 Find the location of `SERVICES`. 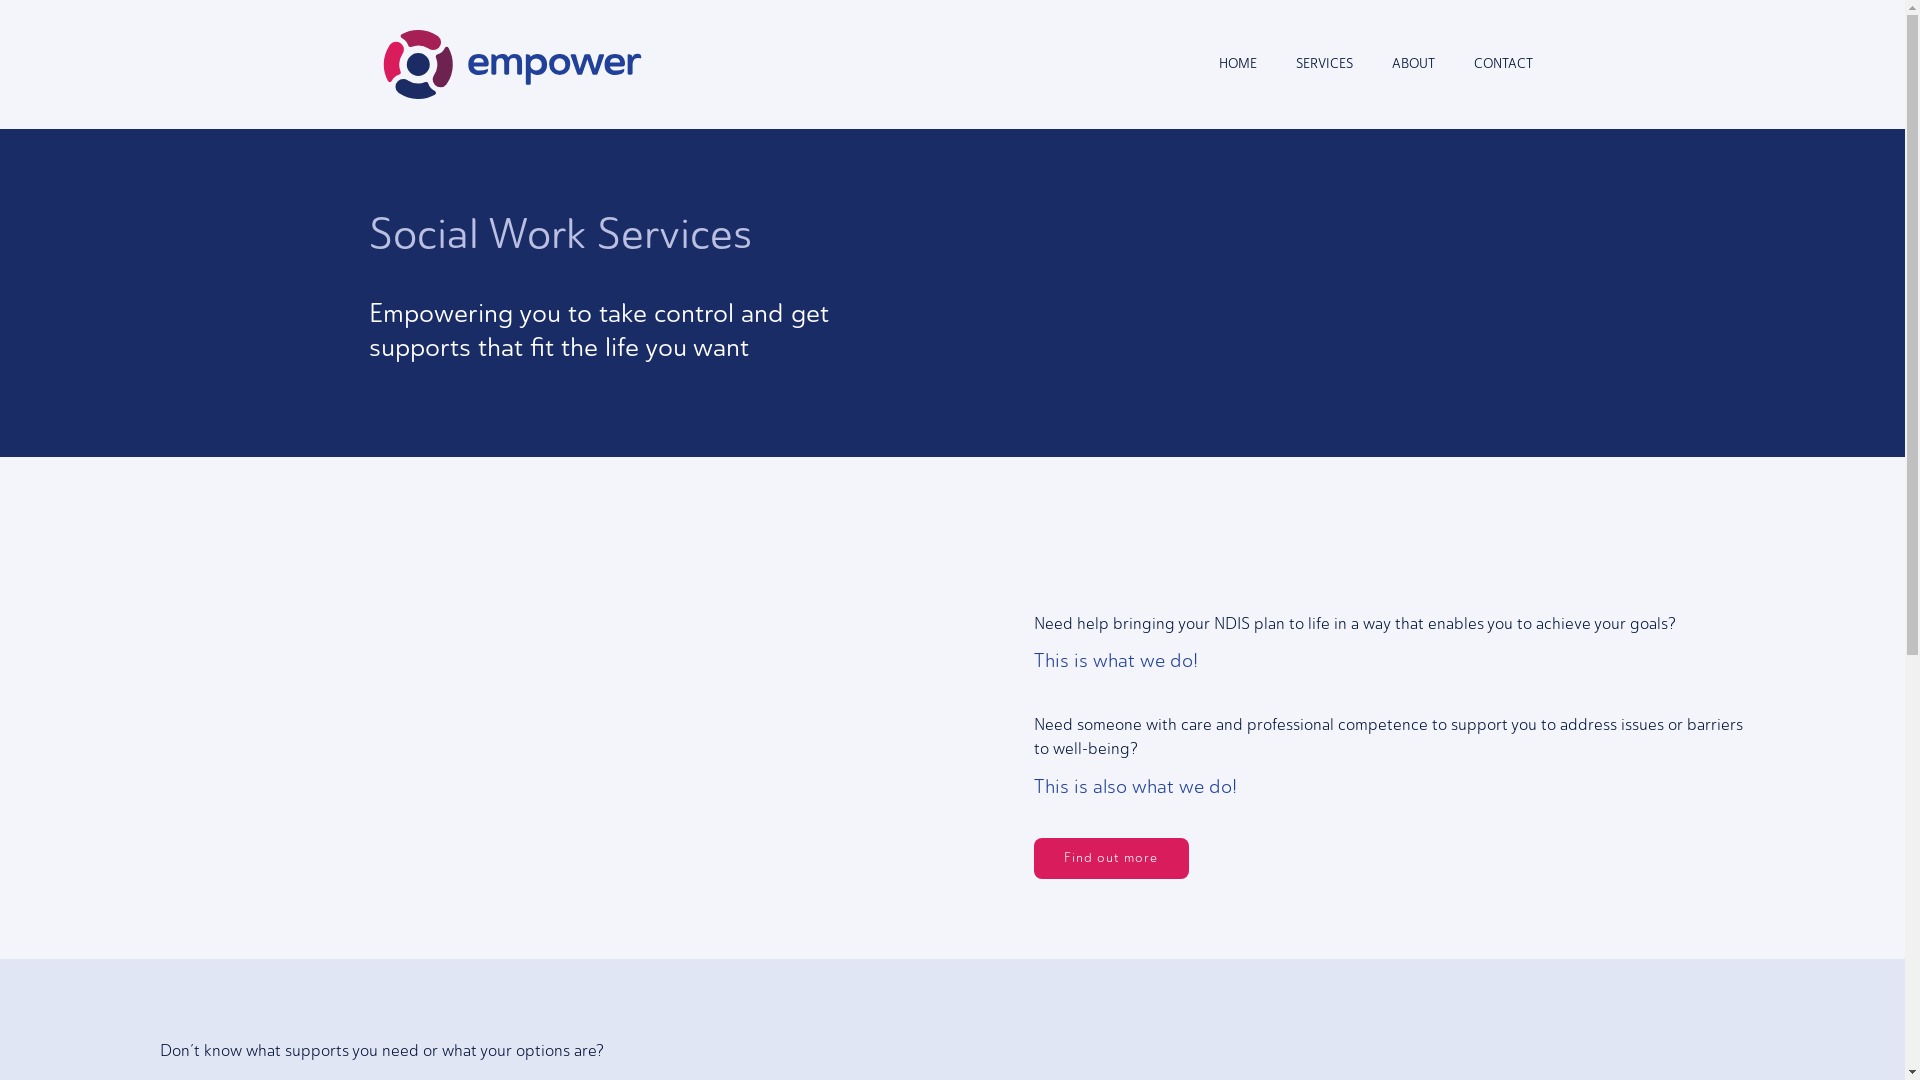

SERVICES is located at coordinates (1324, 64).